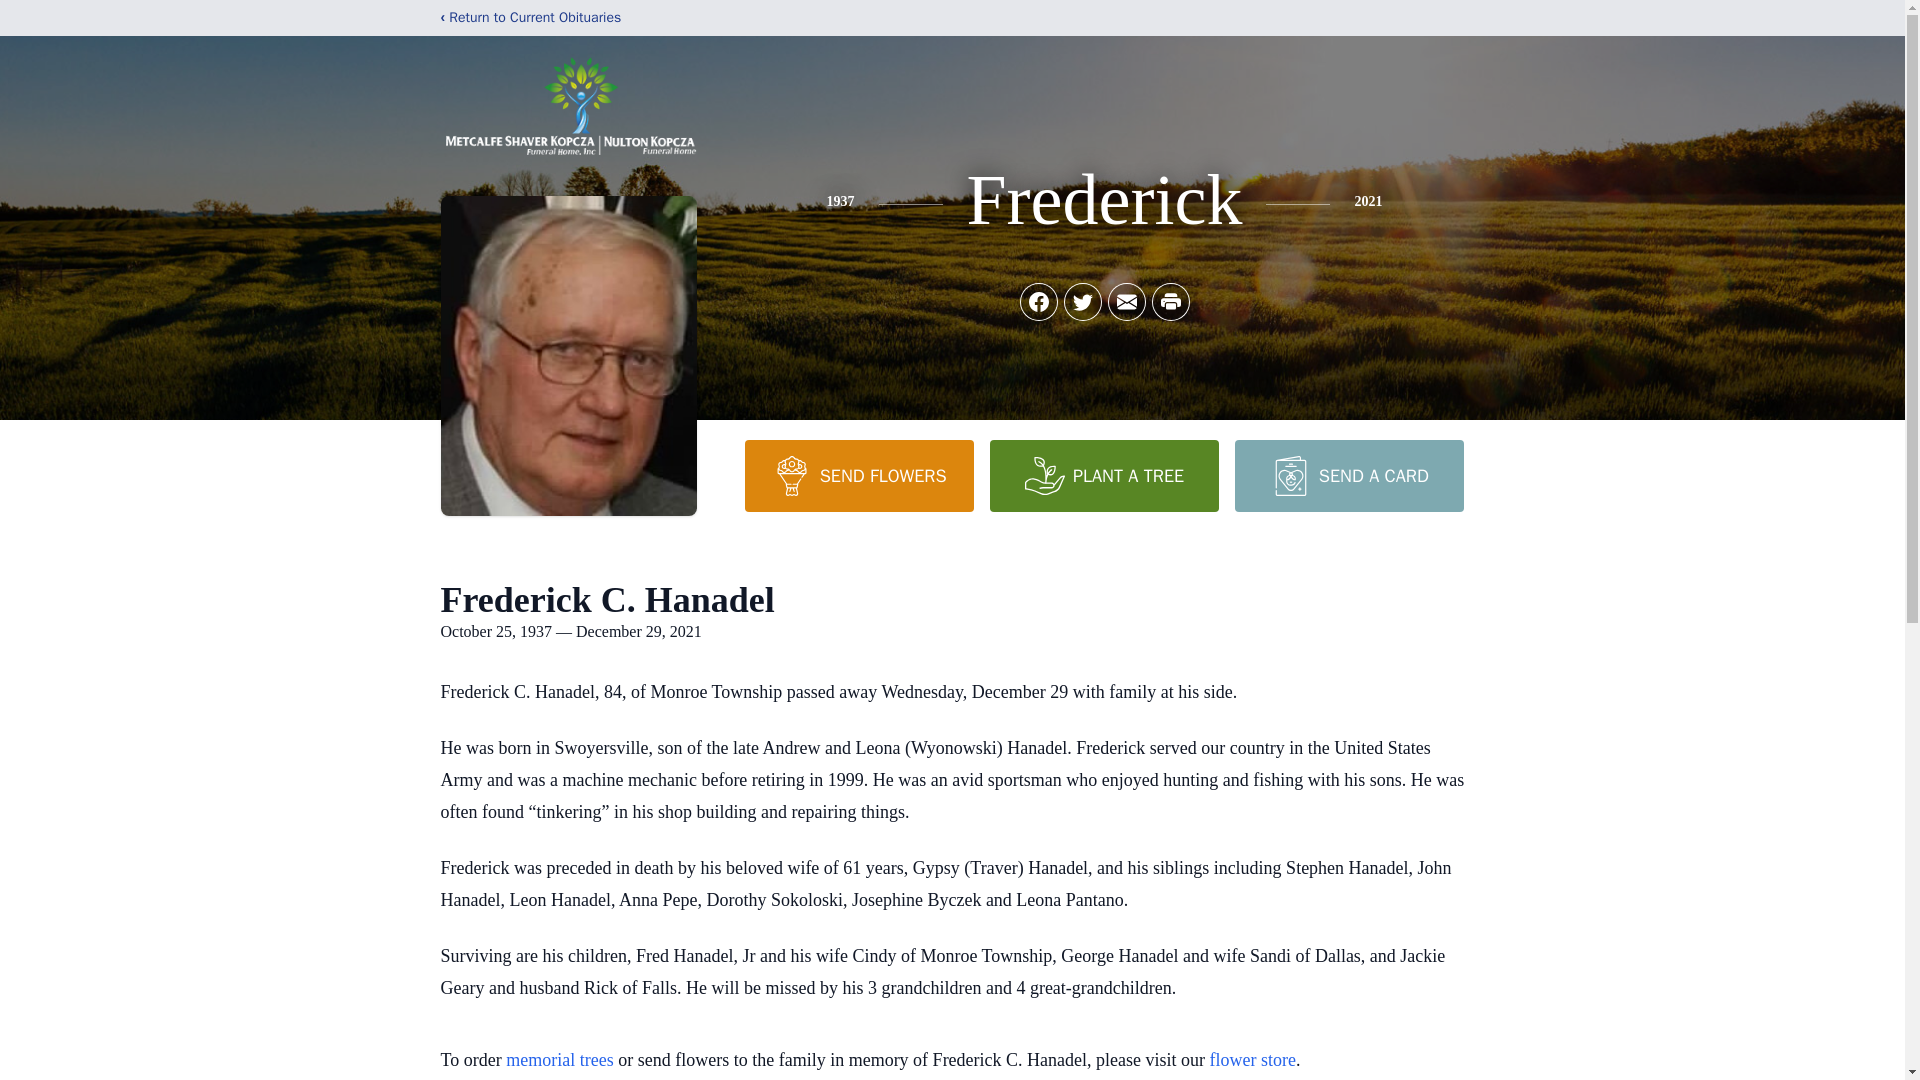 The width and height of the screenshot is (1920, 1080). Describe the element at coordinates (1252, 1060) in the screenshot. I see `flower store` at that location.